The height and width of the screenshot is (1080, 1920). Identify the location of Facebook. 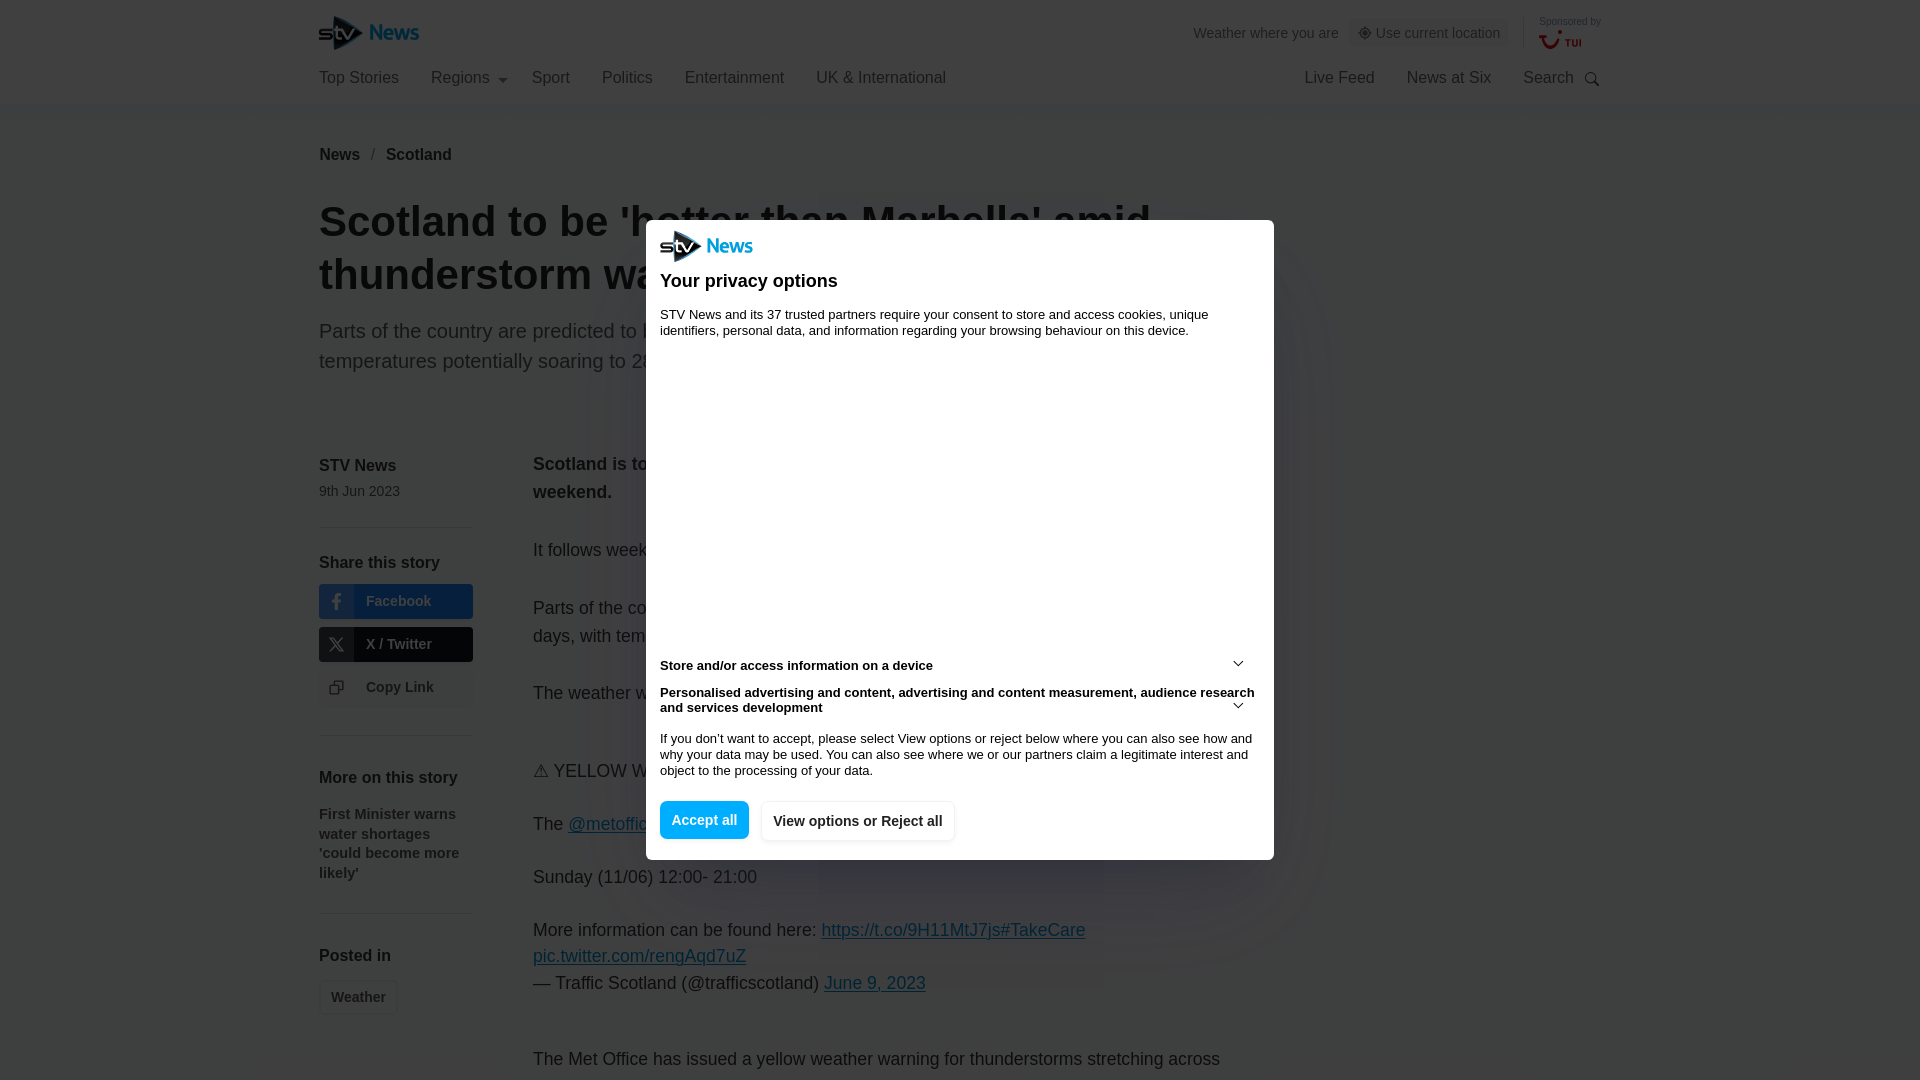
(395, 601).